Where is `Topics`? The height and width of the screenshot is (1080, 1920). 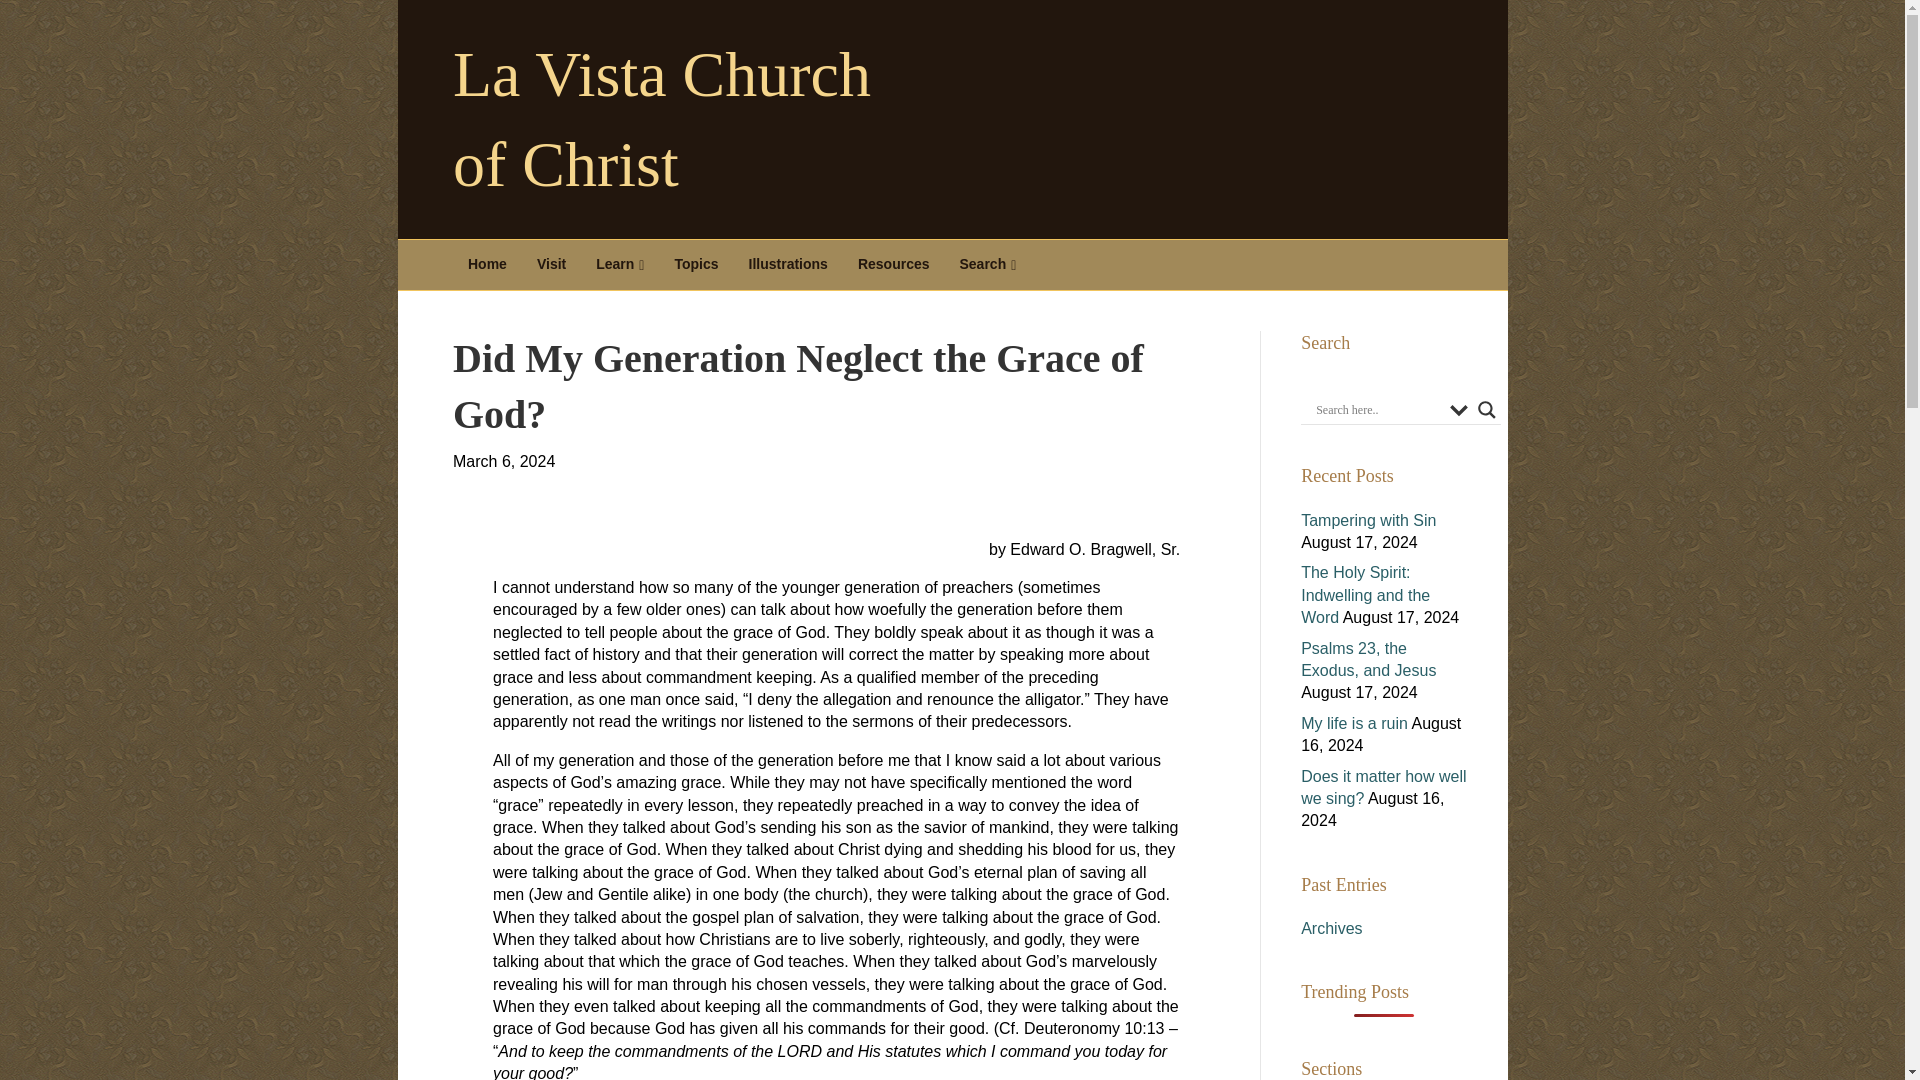 Topics is located at coordinates (696, 264).